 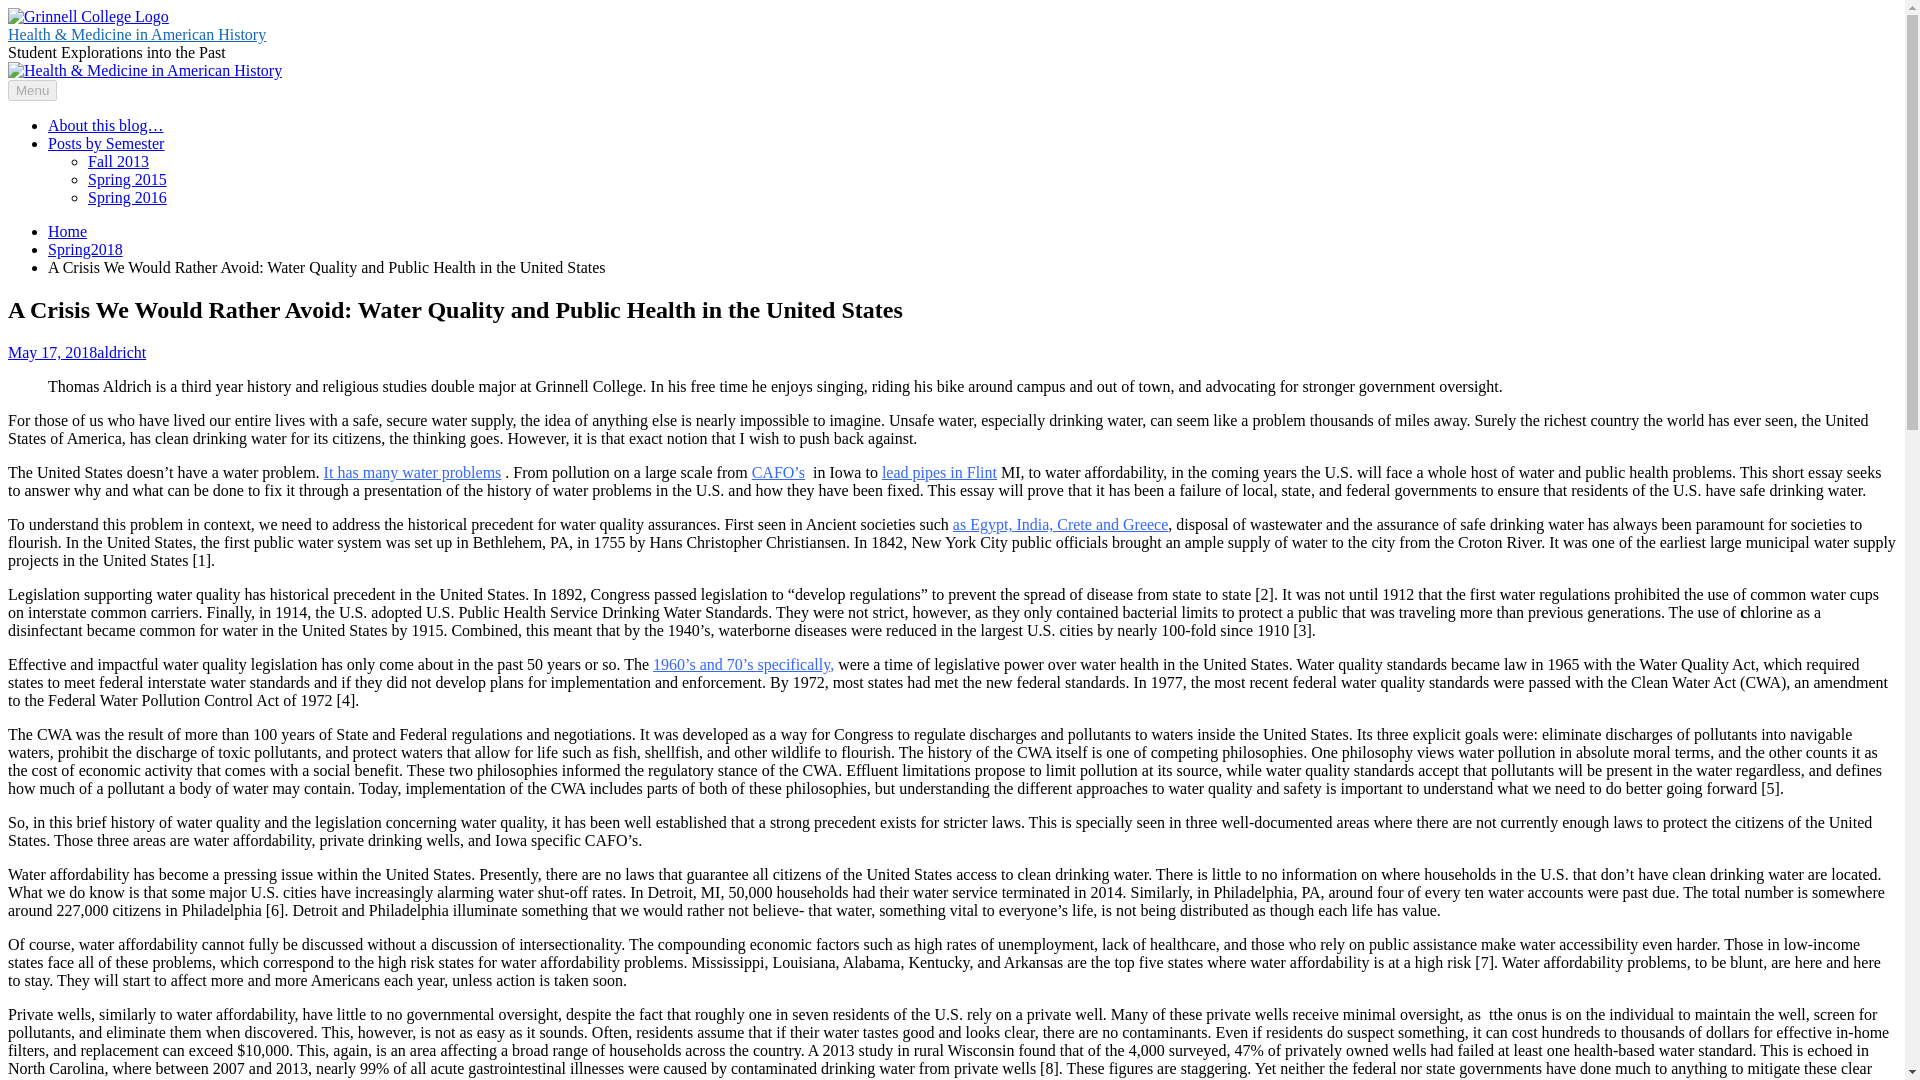 I want to click on Posts by Semester, so click(x=106, y=144).